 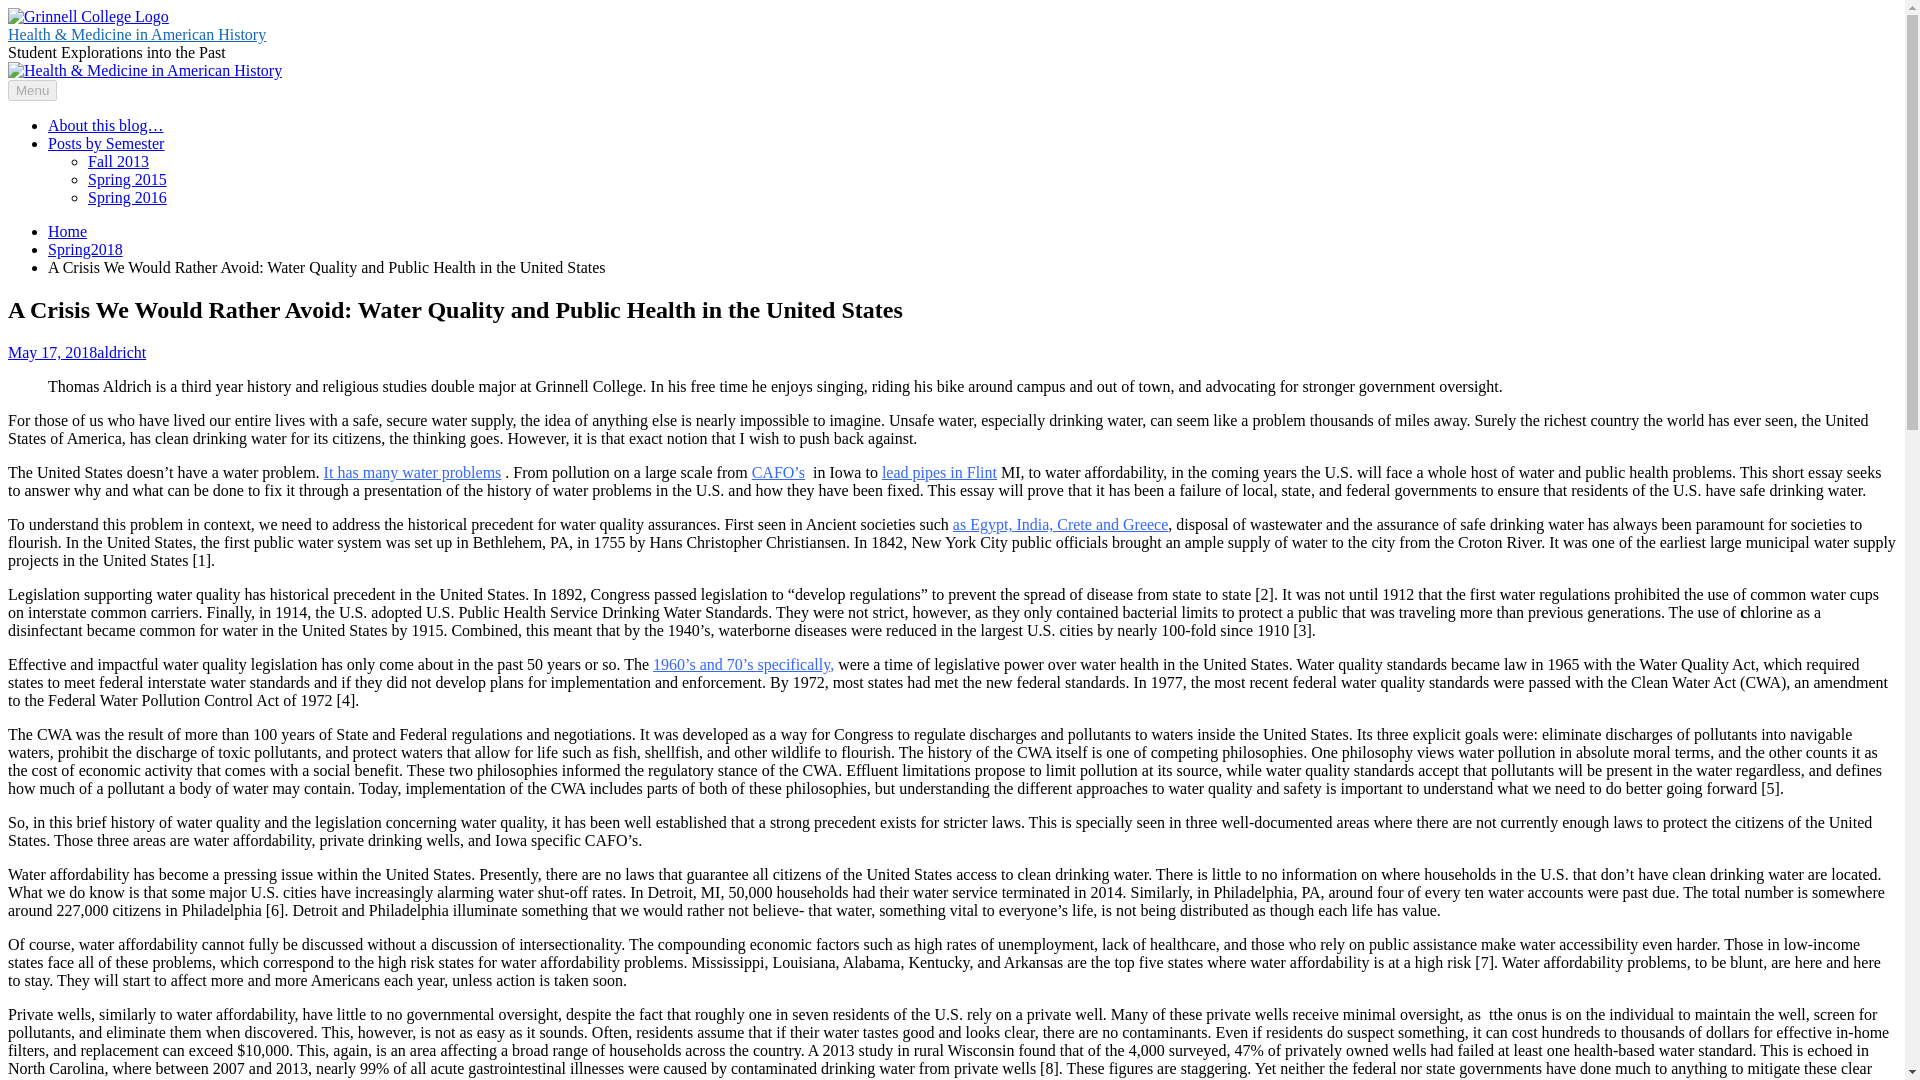 I want to click on Posts by Semester, so click(x=106, y=144).